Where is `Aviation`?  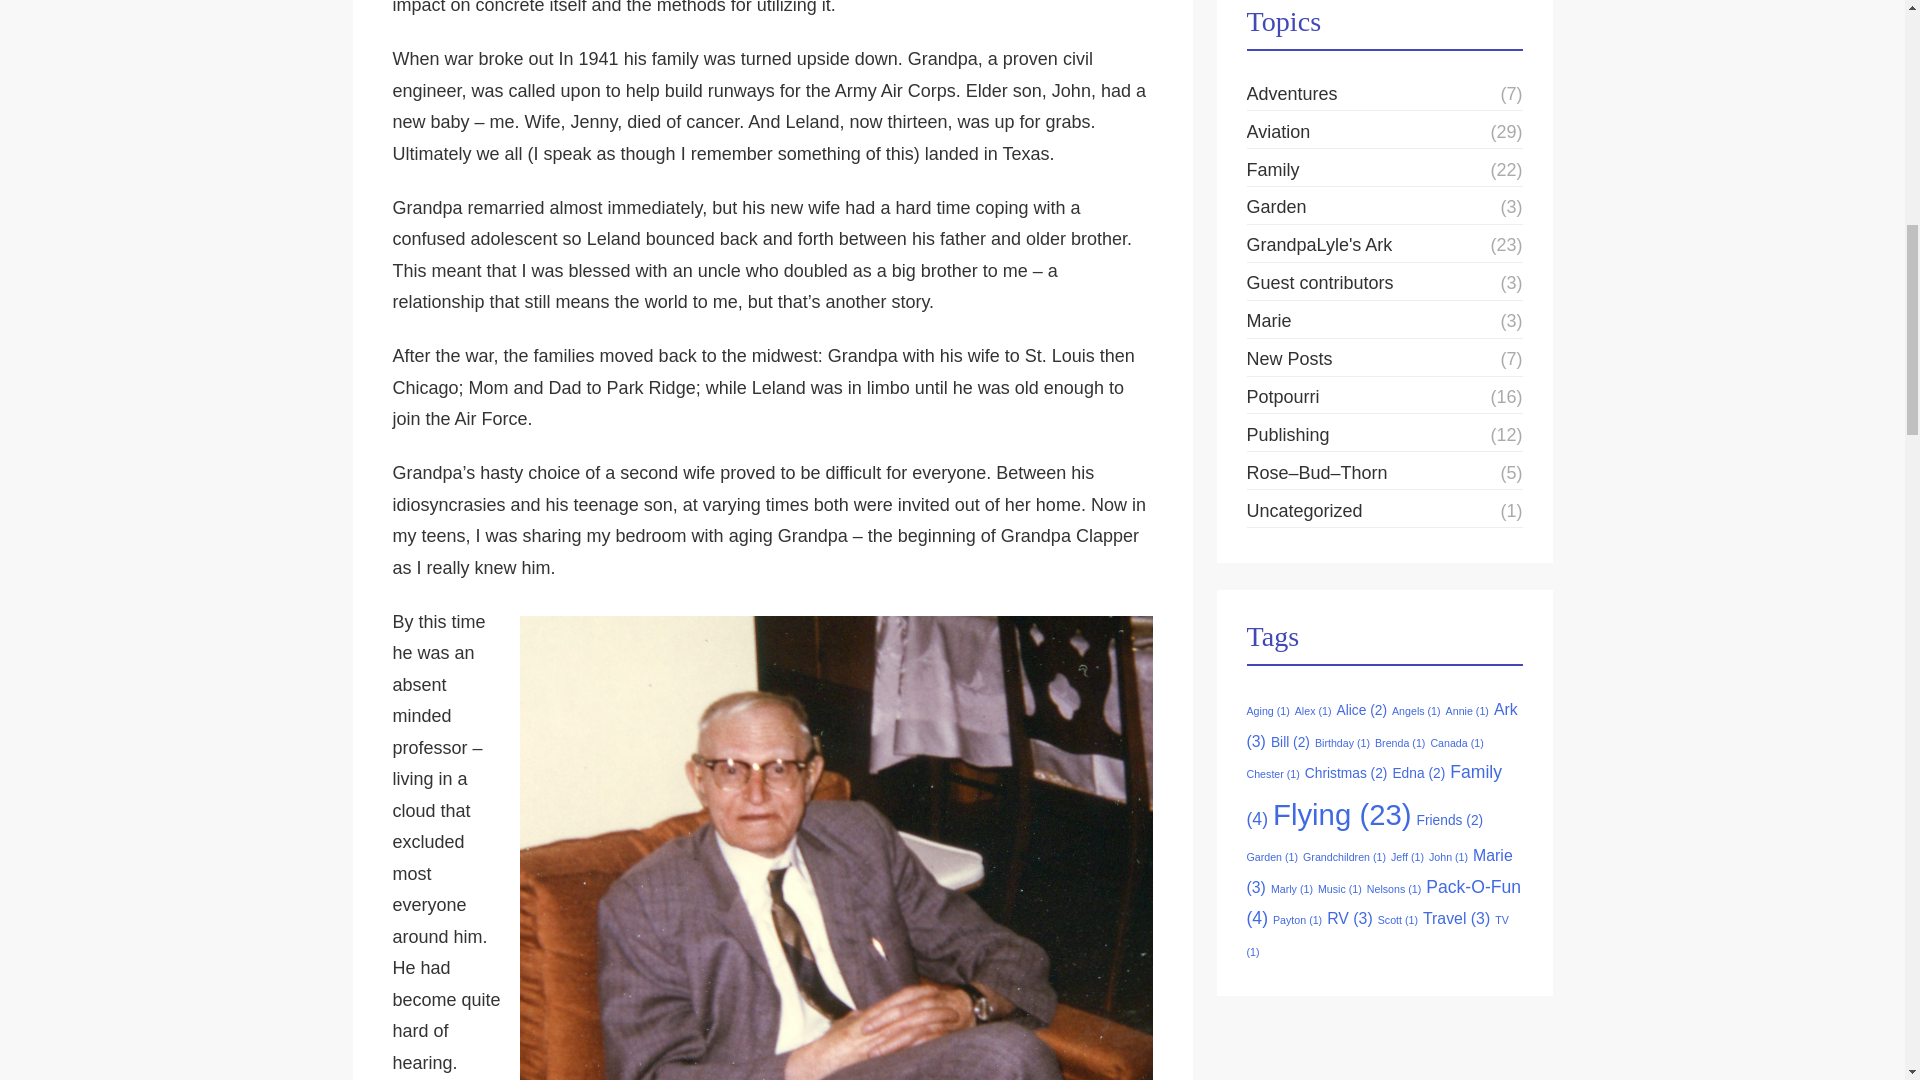 Aviation is located at coordinates (1278, 132).